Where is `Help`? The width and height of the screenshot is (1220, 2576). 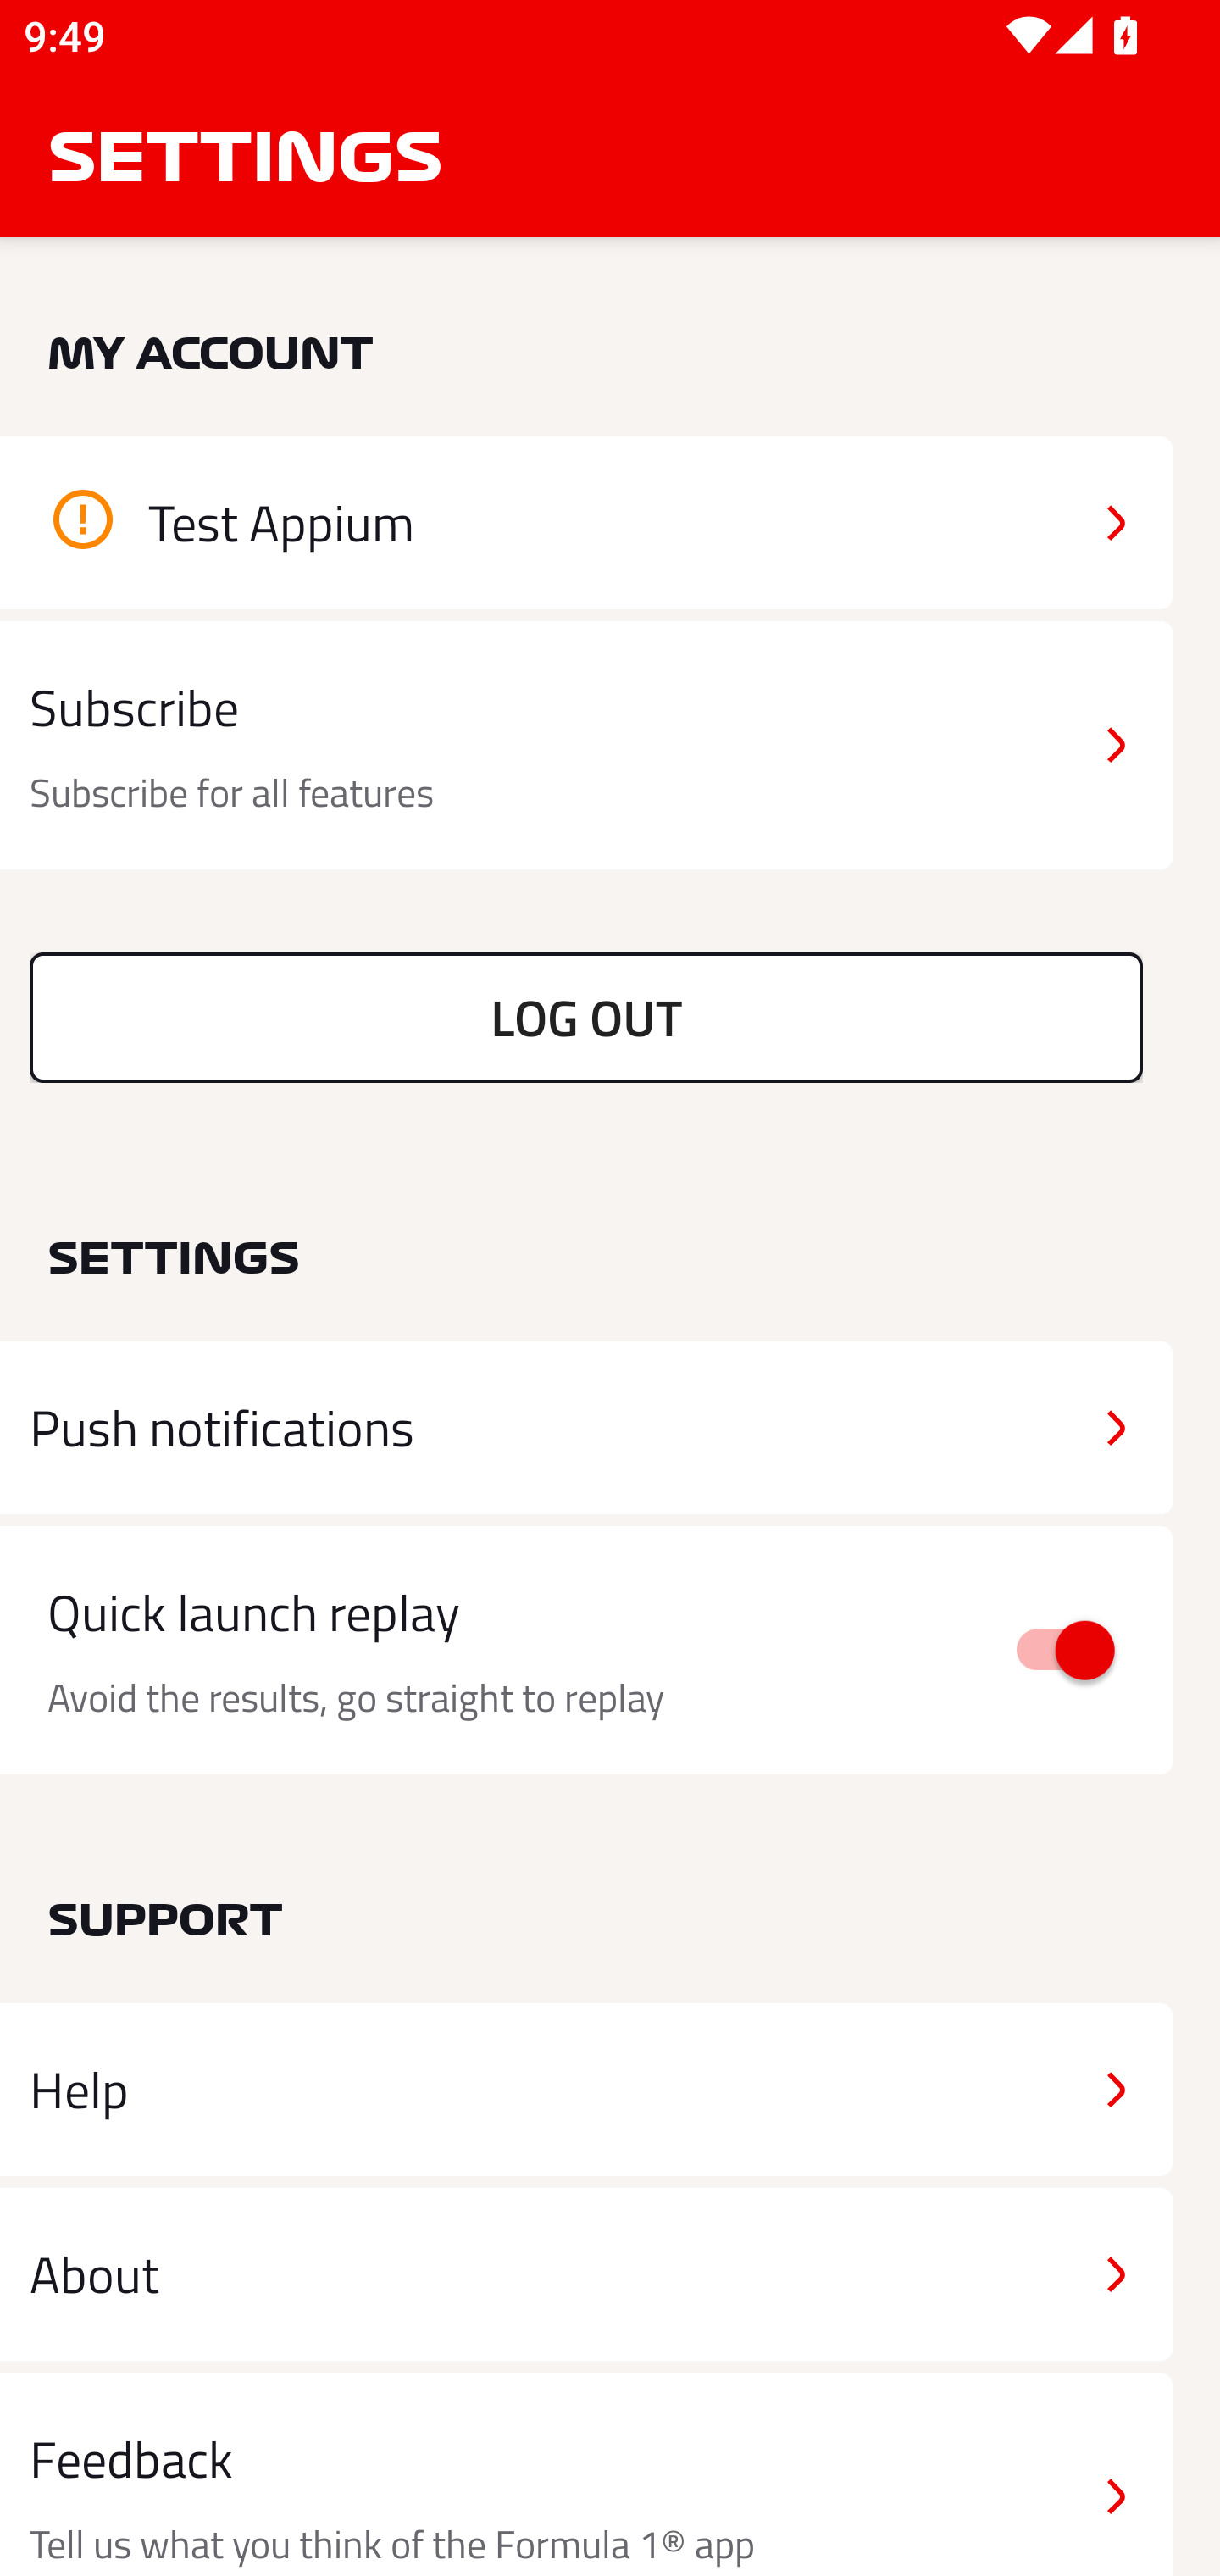
Help is located at coordinates (586, 2090).